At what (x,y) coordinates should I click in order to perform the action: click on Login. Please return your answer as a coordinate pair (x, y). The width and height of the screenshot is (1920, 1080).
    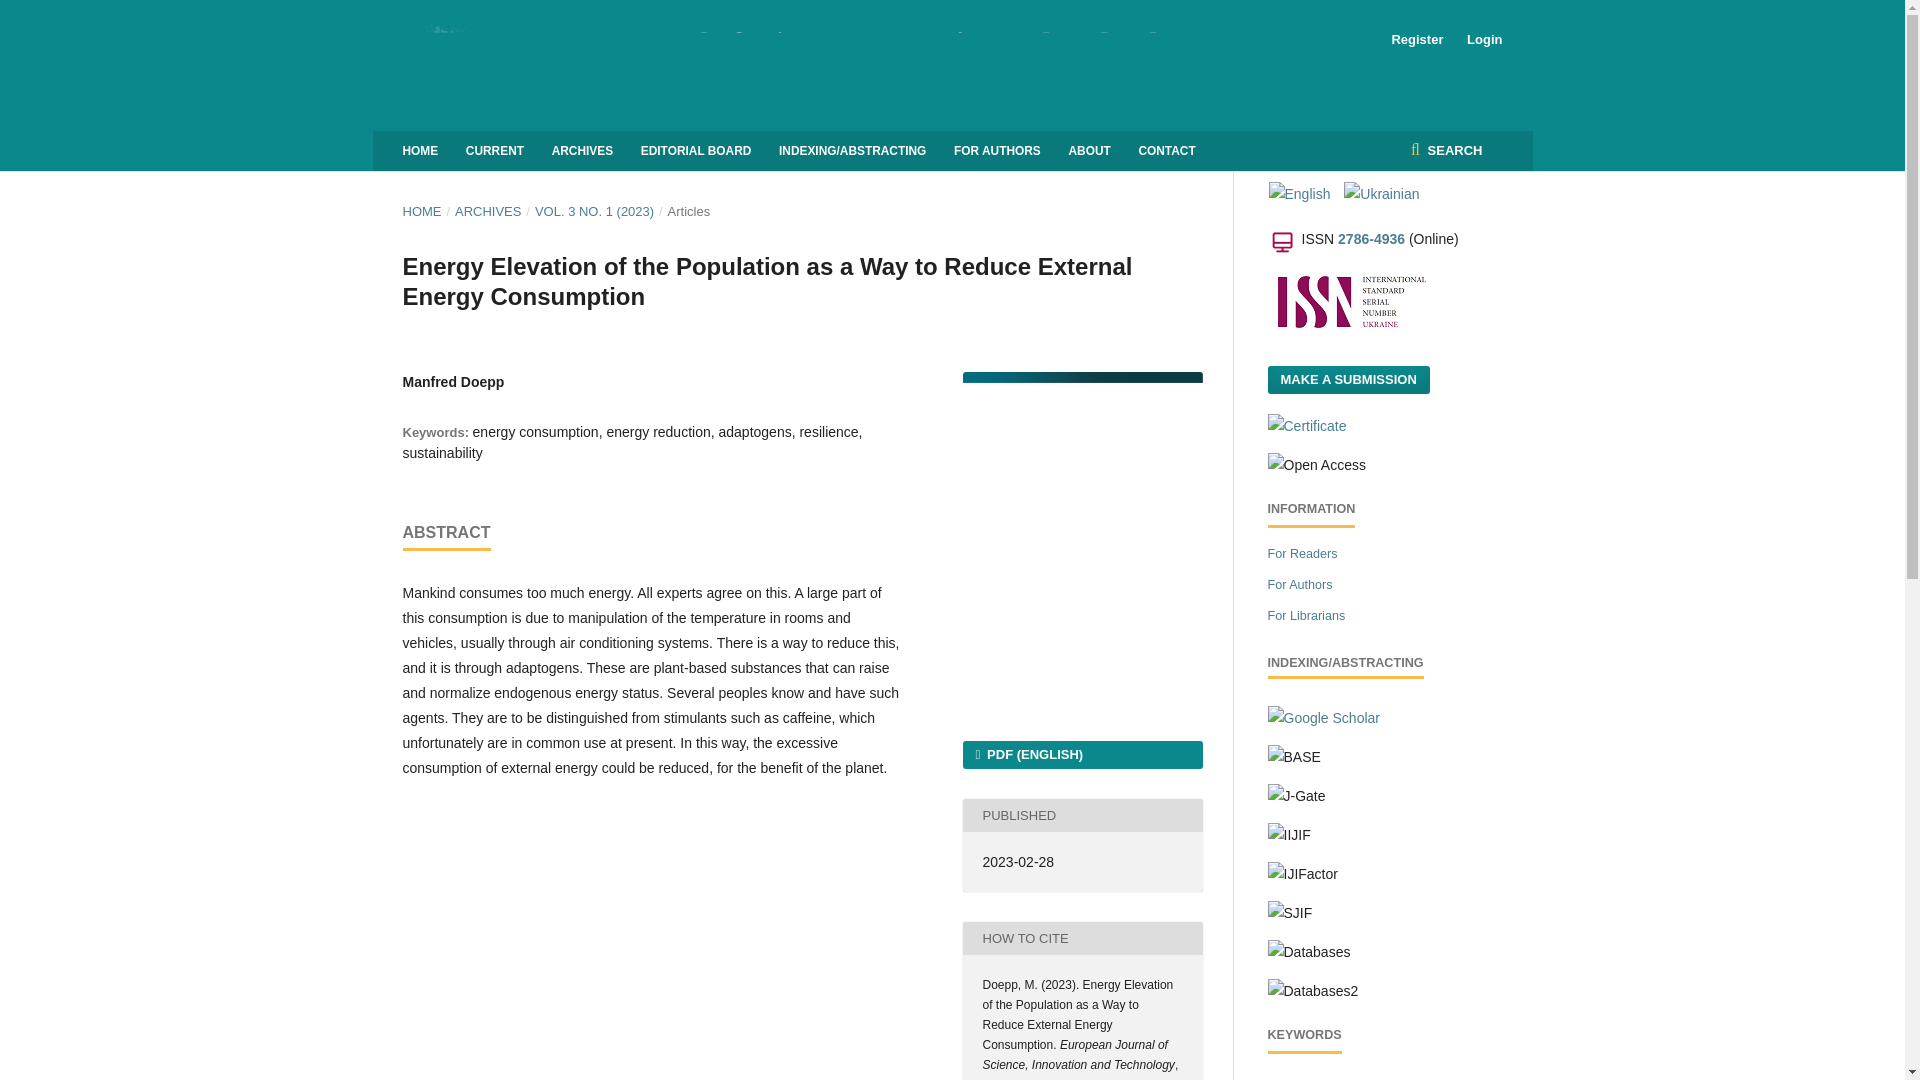
    Looking at the image, I should click on (1479, 40).